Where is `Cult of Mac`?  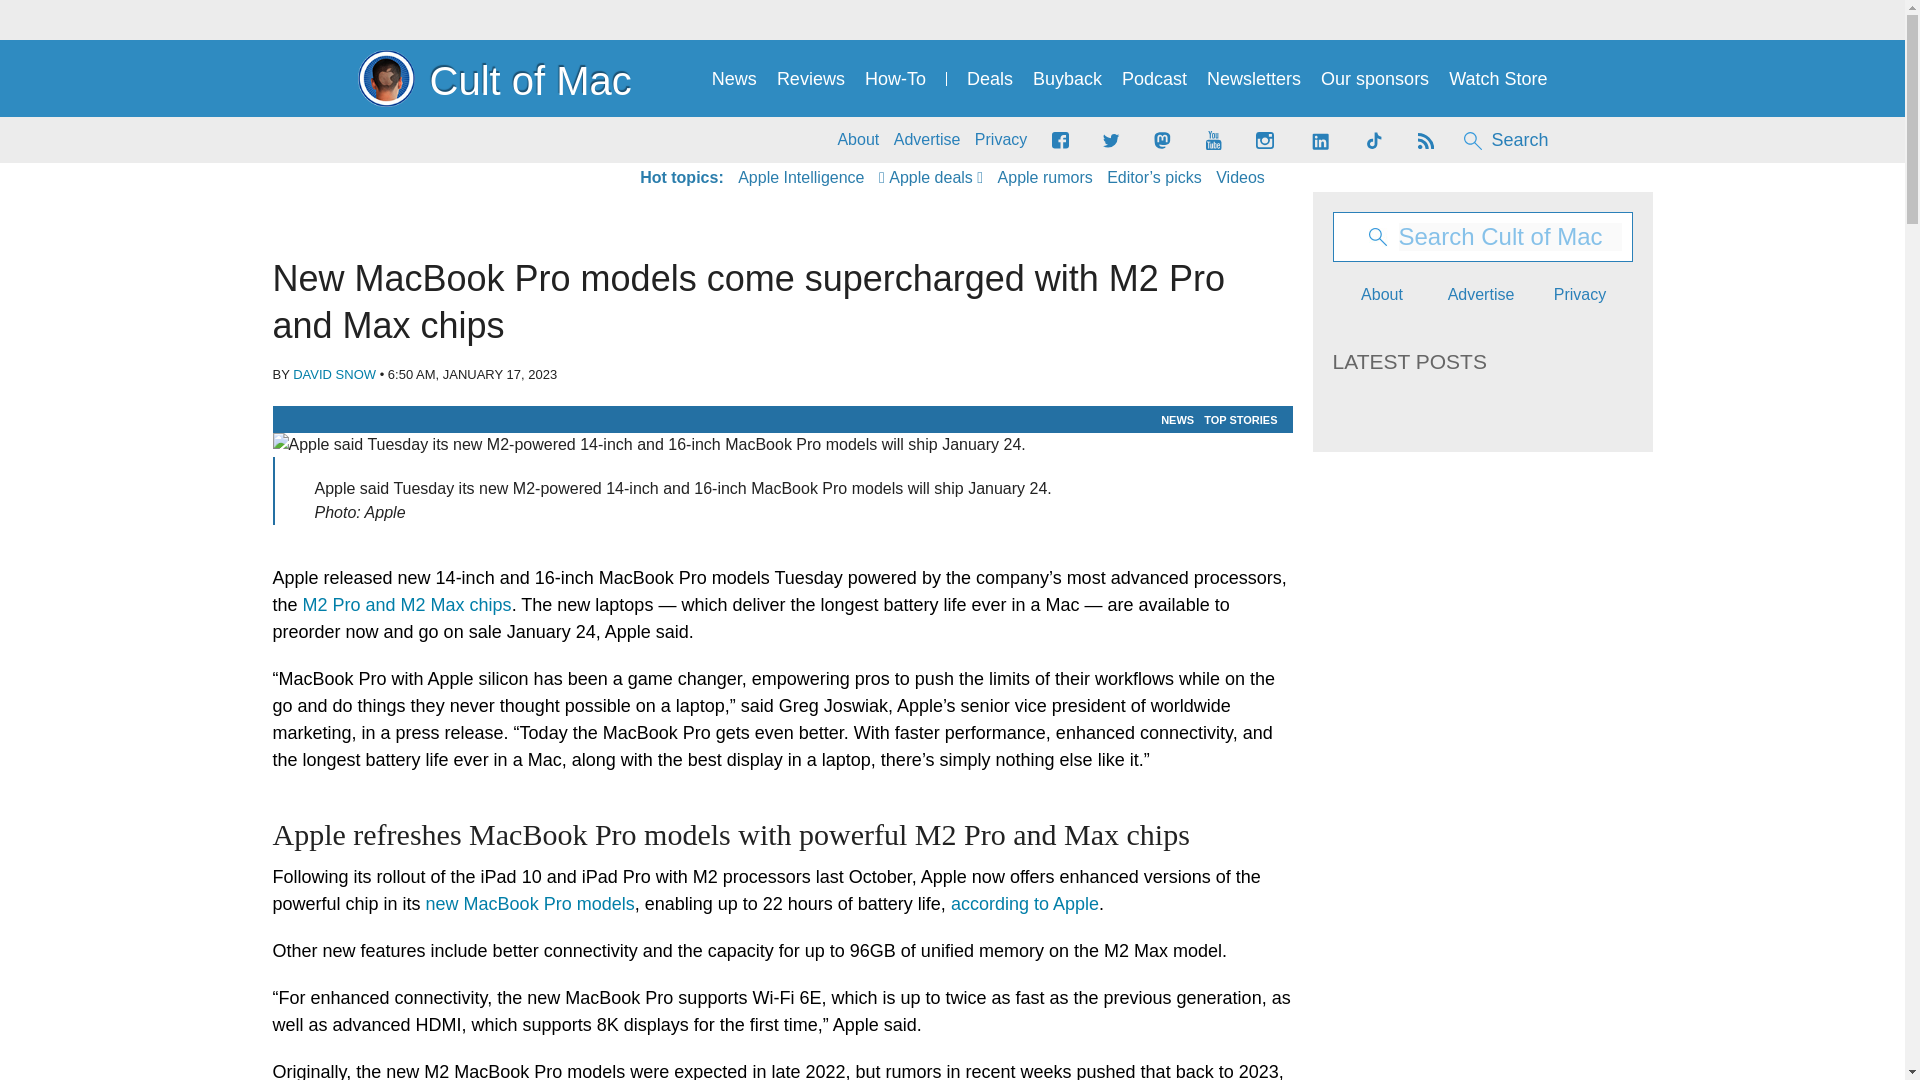 Cult of Mac is located at coordinates (494, 78).